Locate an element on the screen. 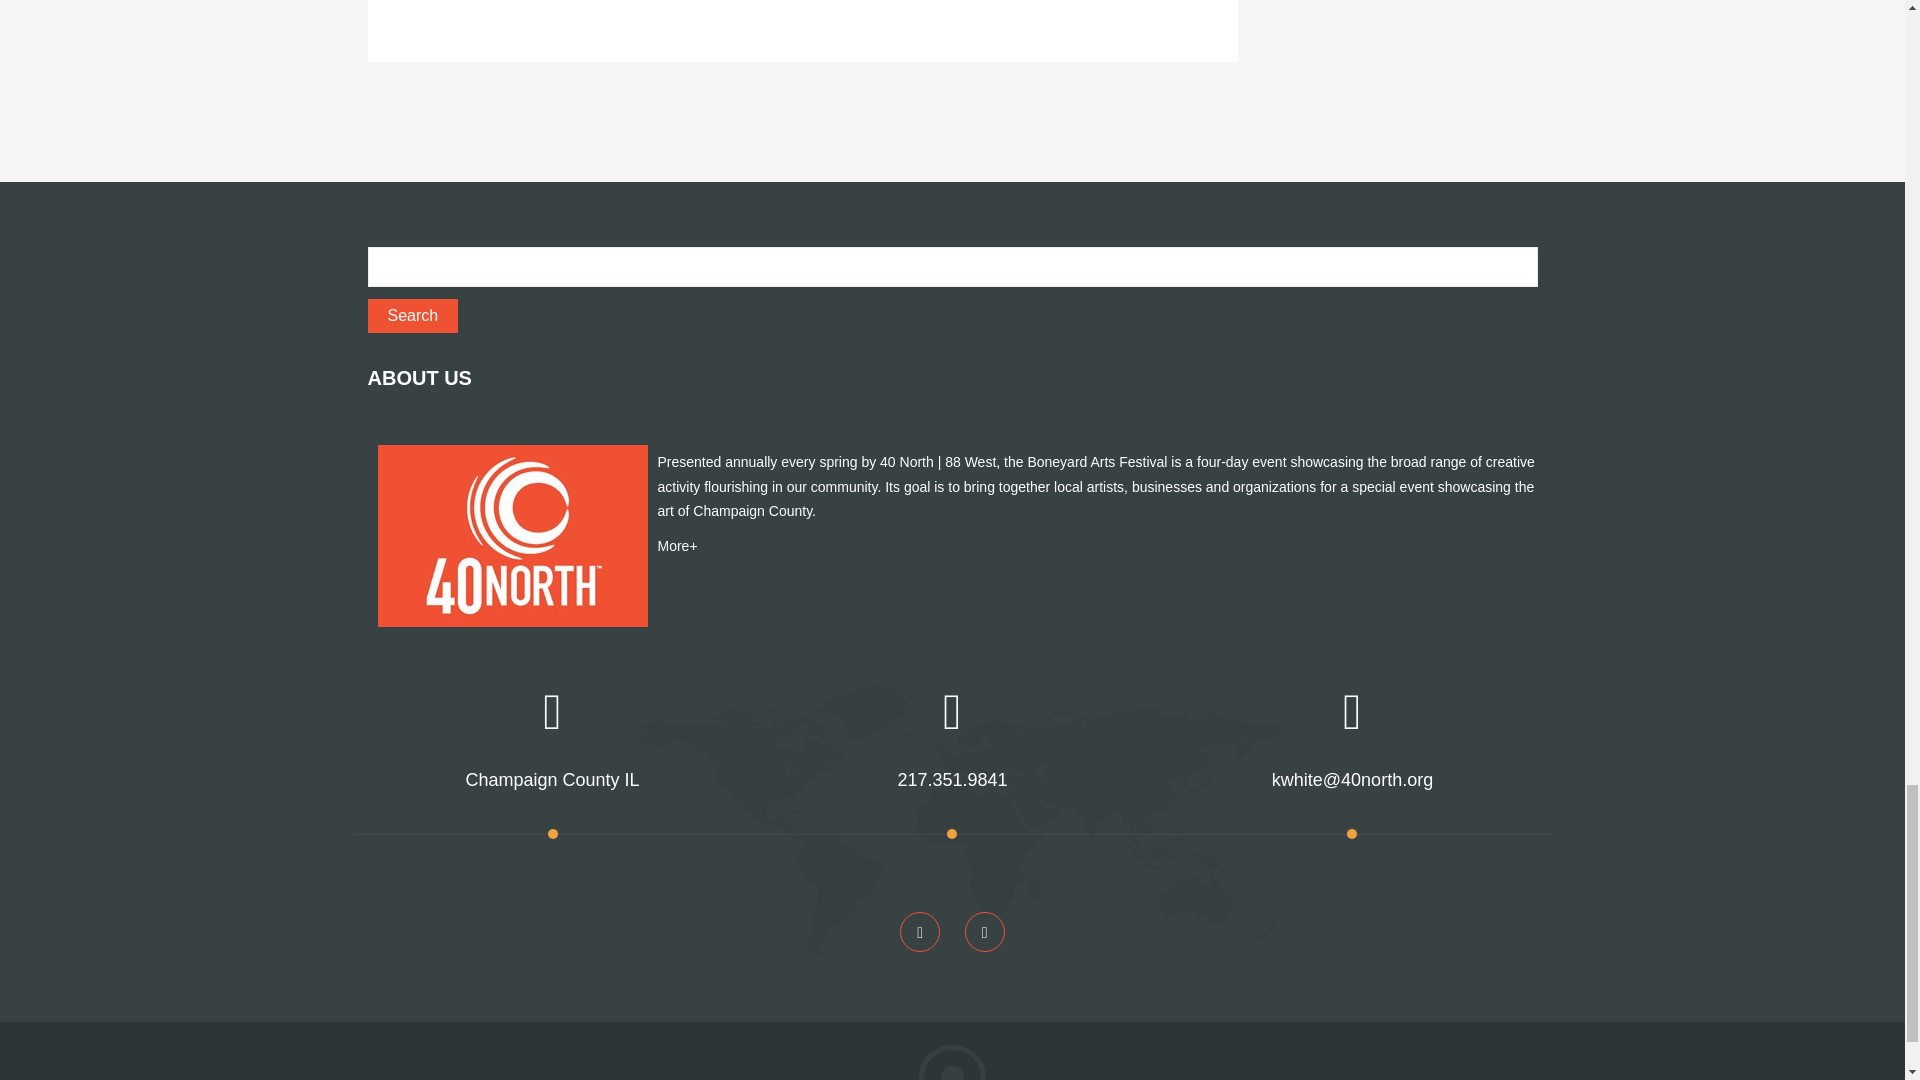 The image size is (1920, 1080). Search is located at coordinates (413, 316).